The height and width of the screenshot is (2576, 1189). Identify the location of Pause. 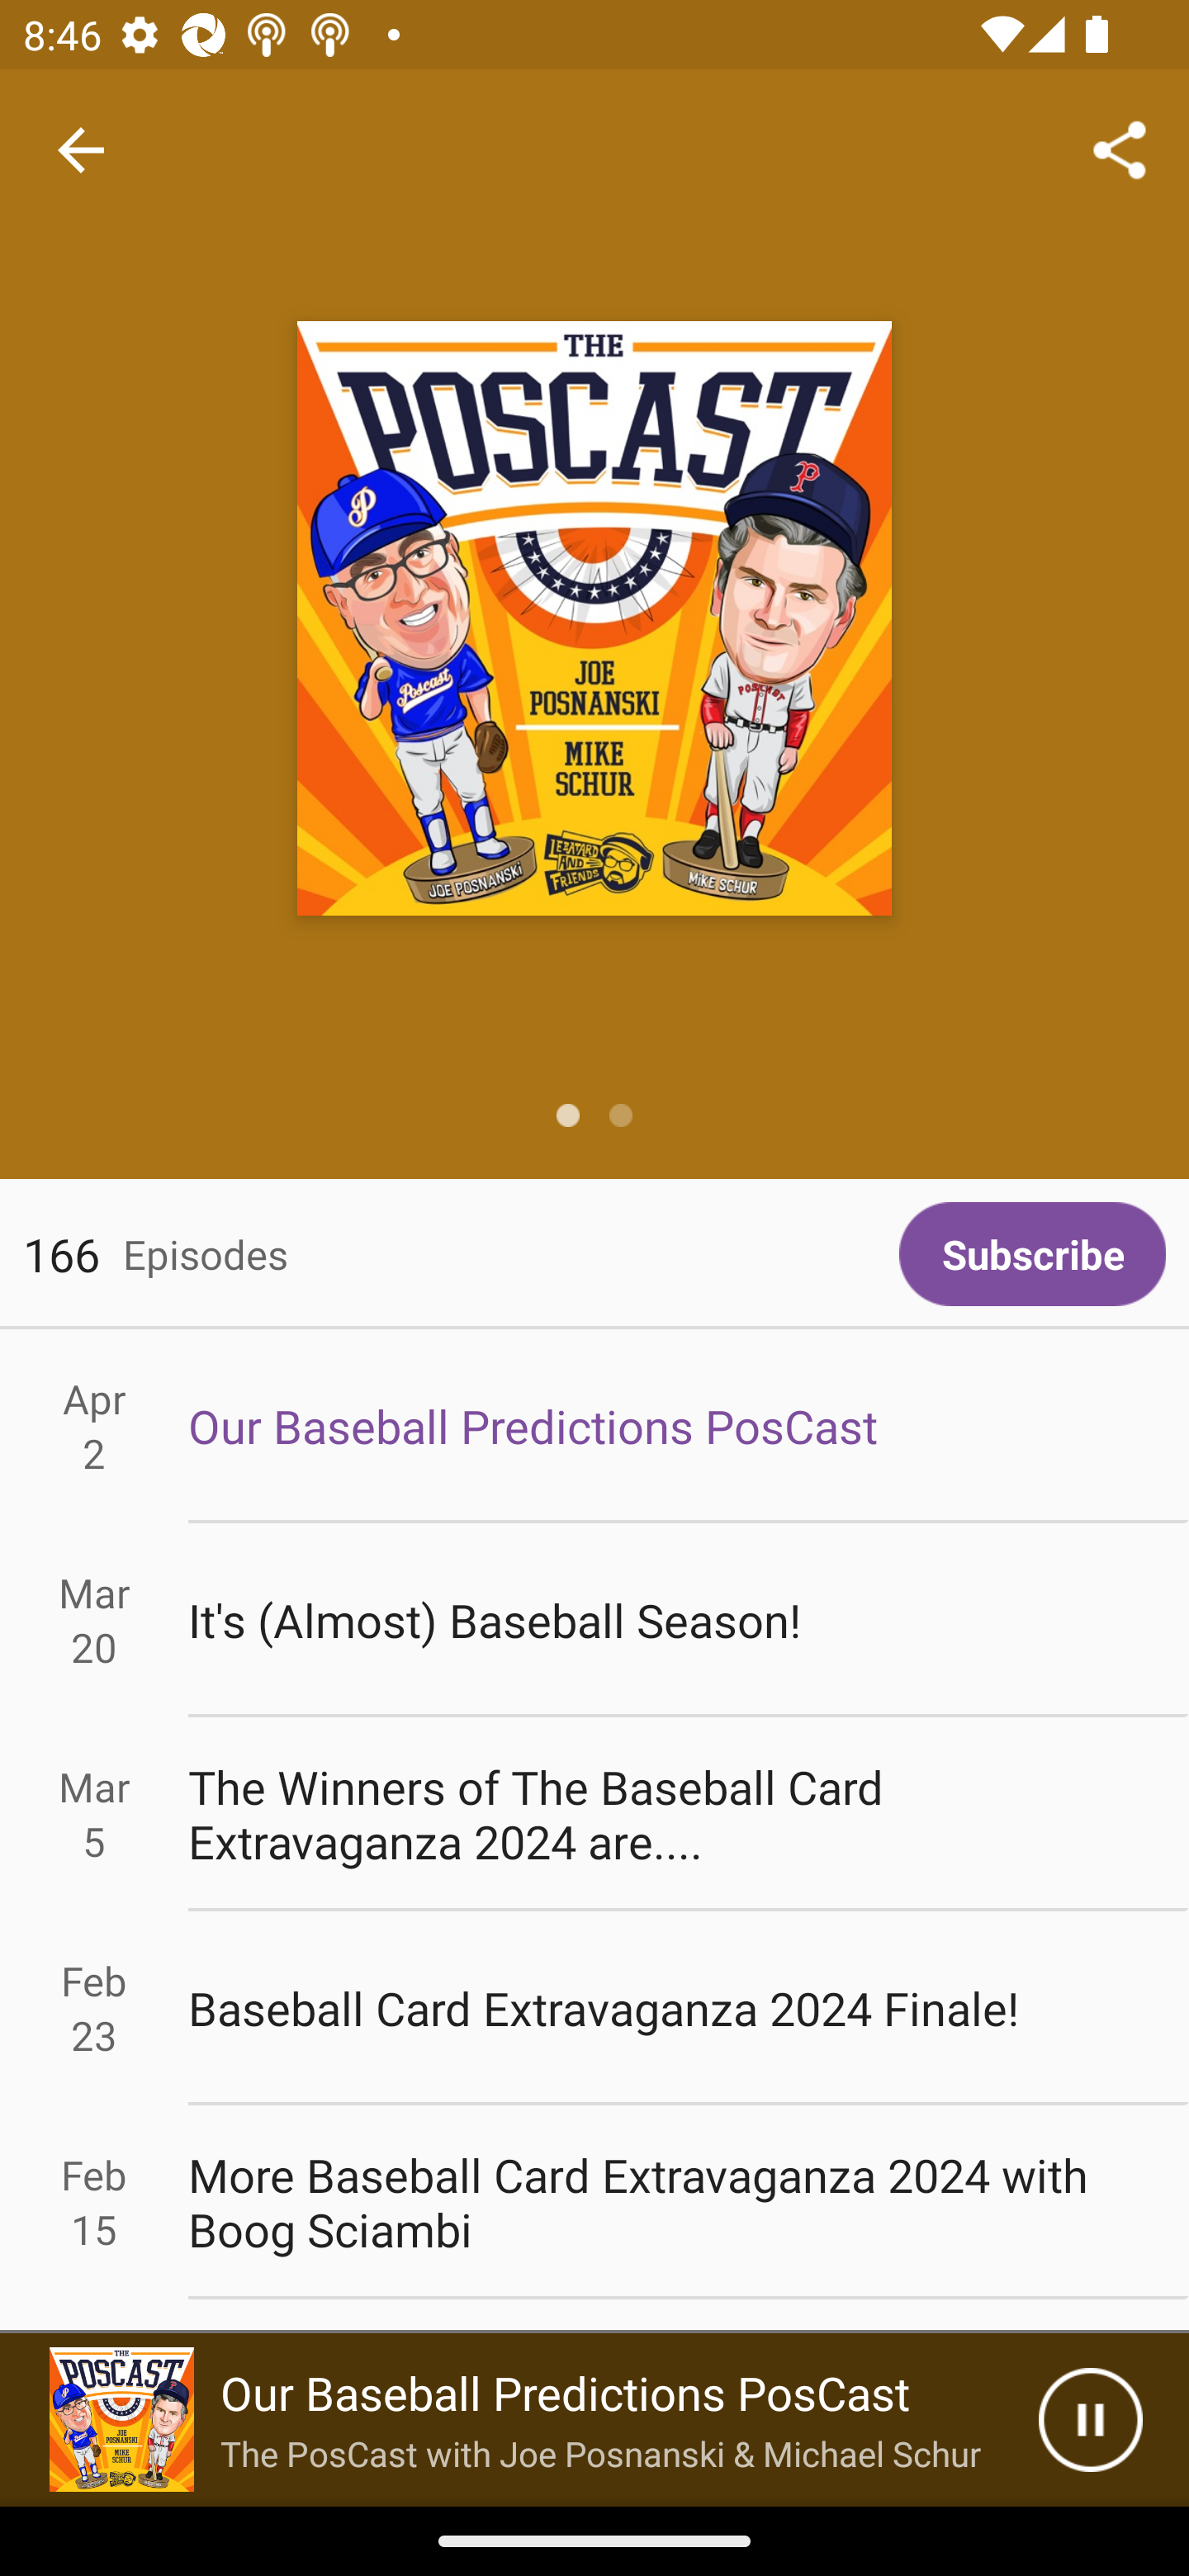
(1090, 2420).